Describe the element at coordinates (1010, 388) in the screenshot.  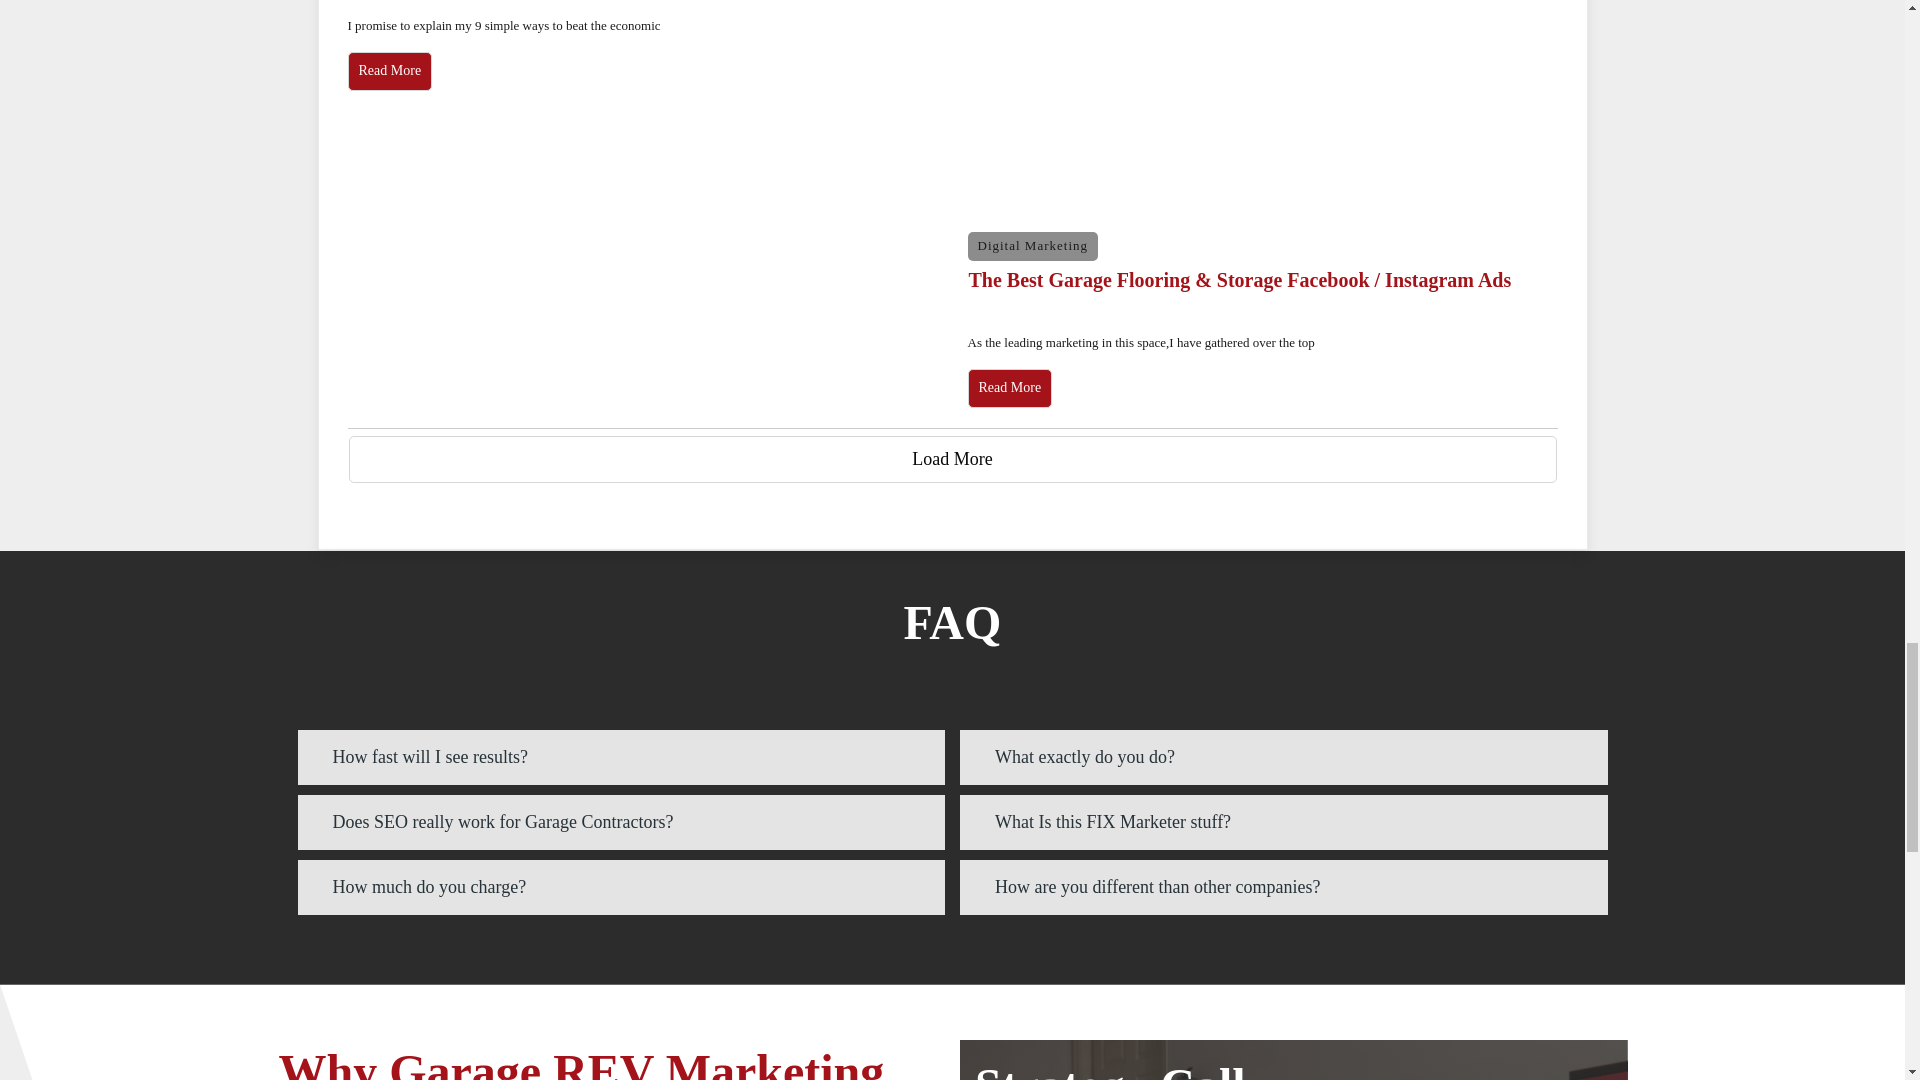
I see `Read More` at that location.